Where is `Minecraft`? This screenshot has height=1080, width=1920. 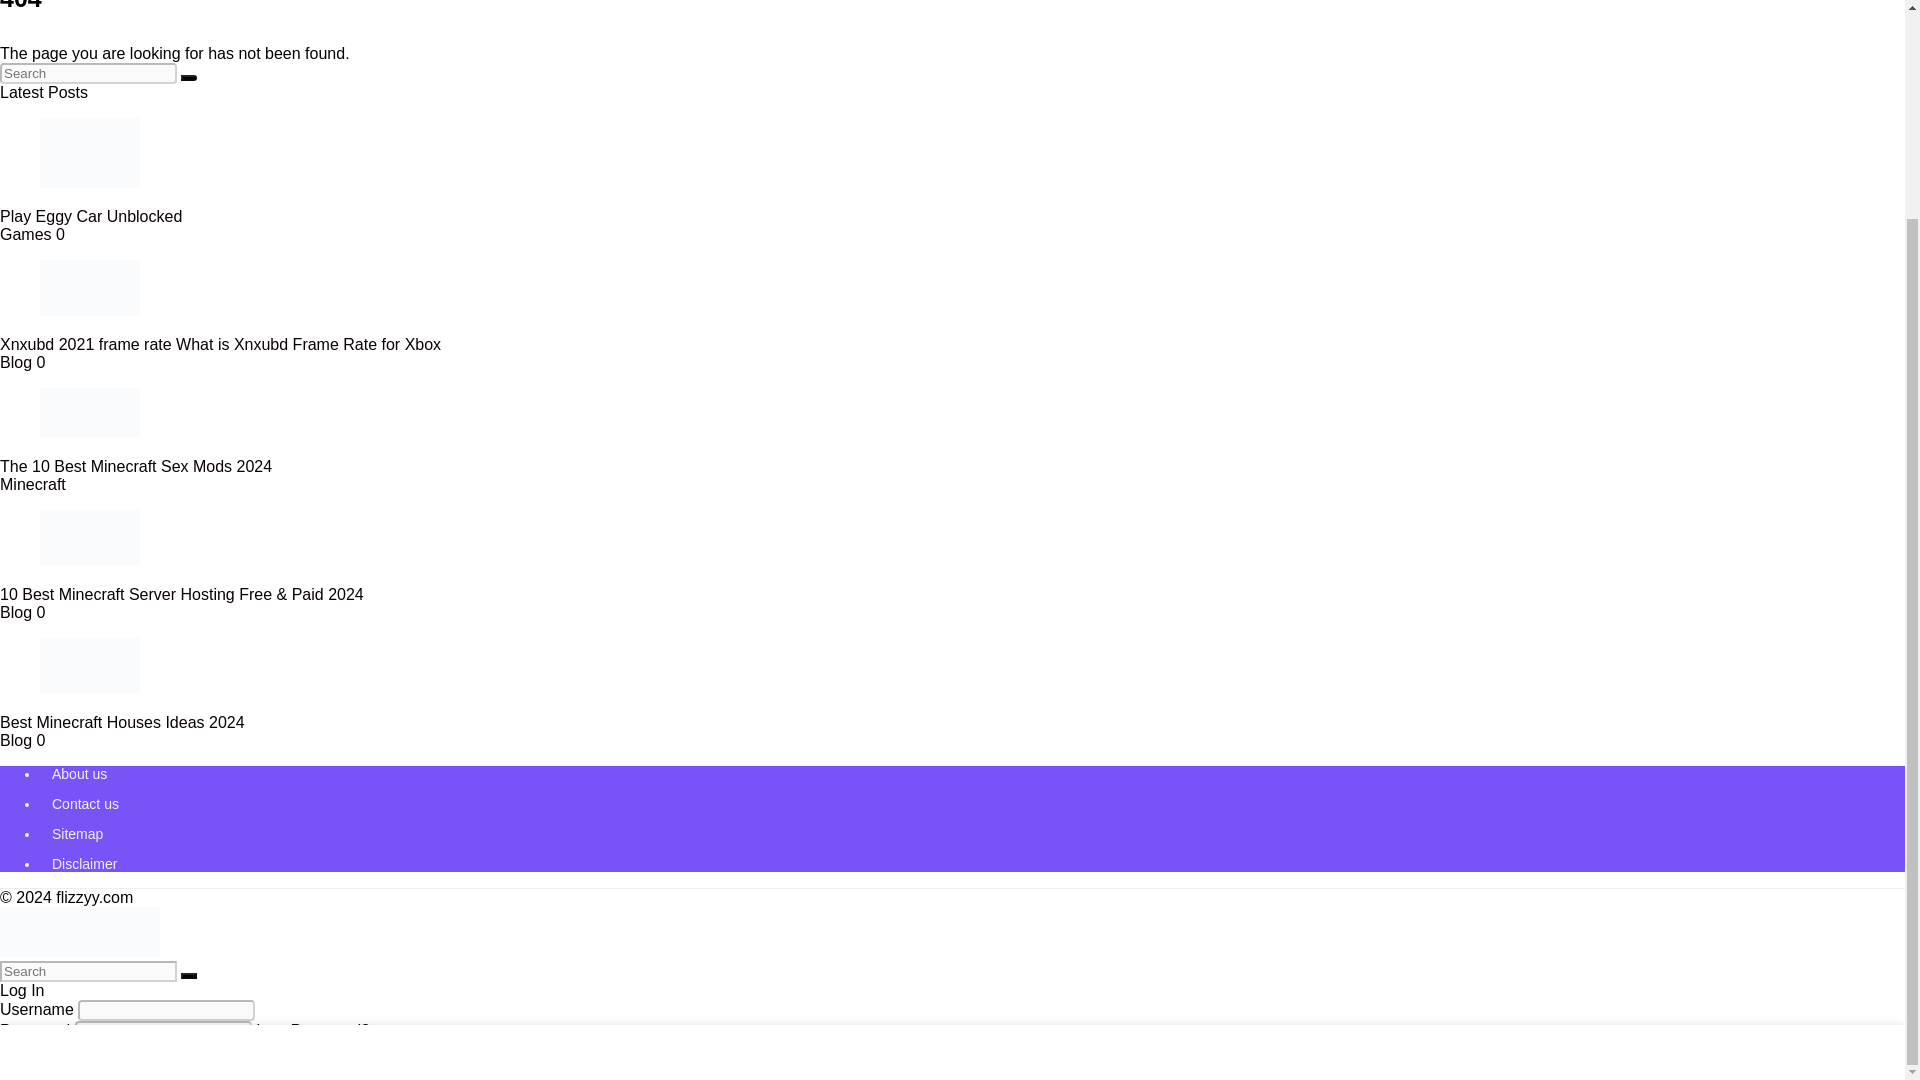 Minecraft is located at coordinates (32, 484).